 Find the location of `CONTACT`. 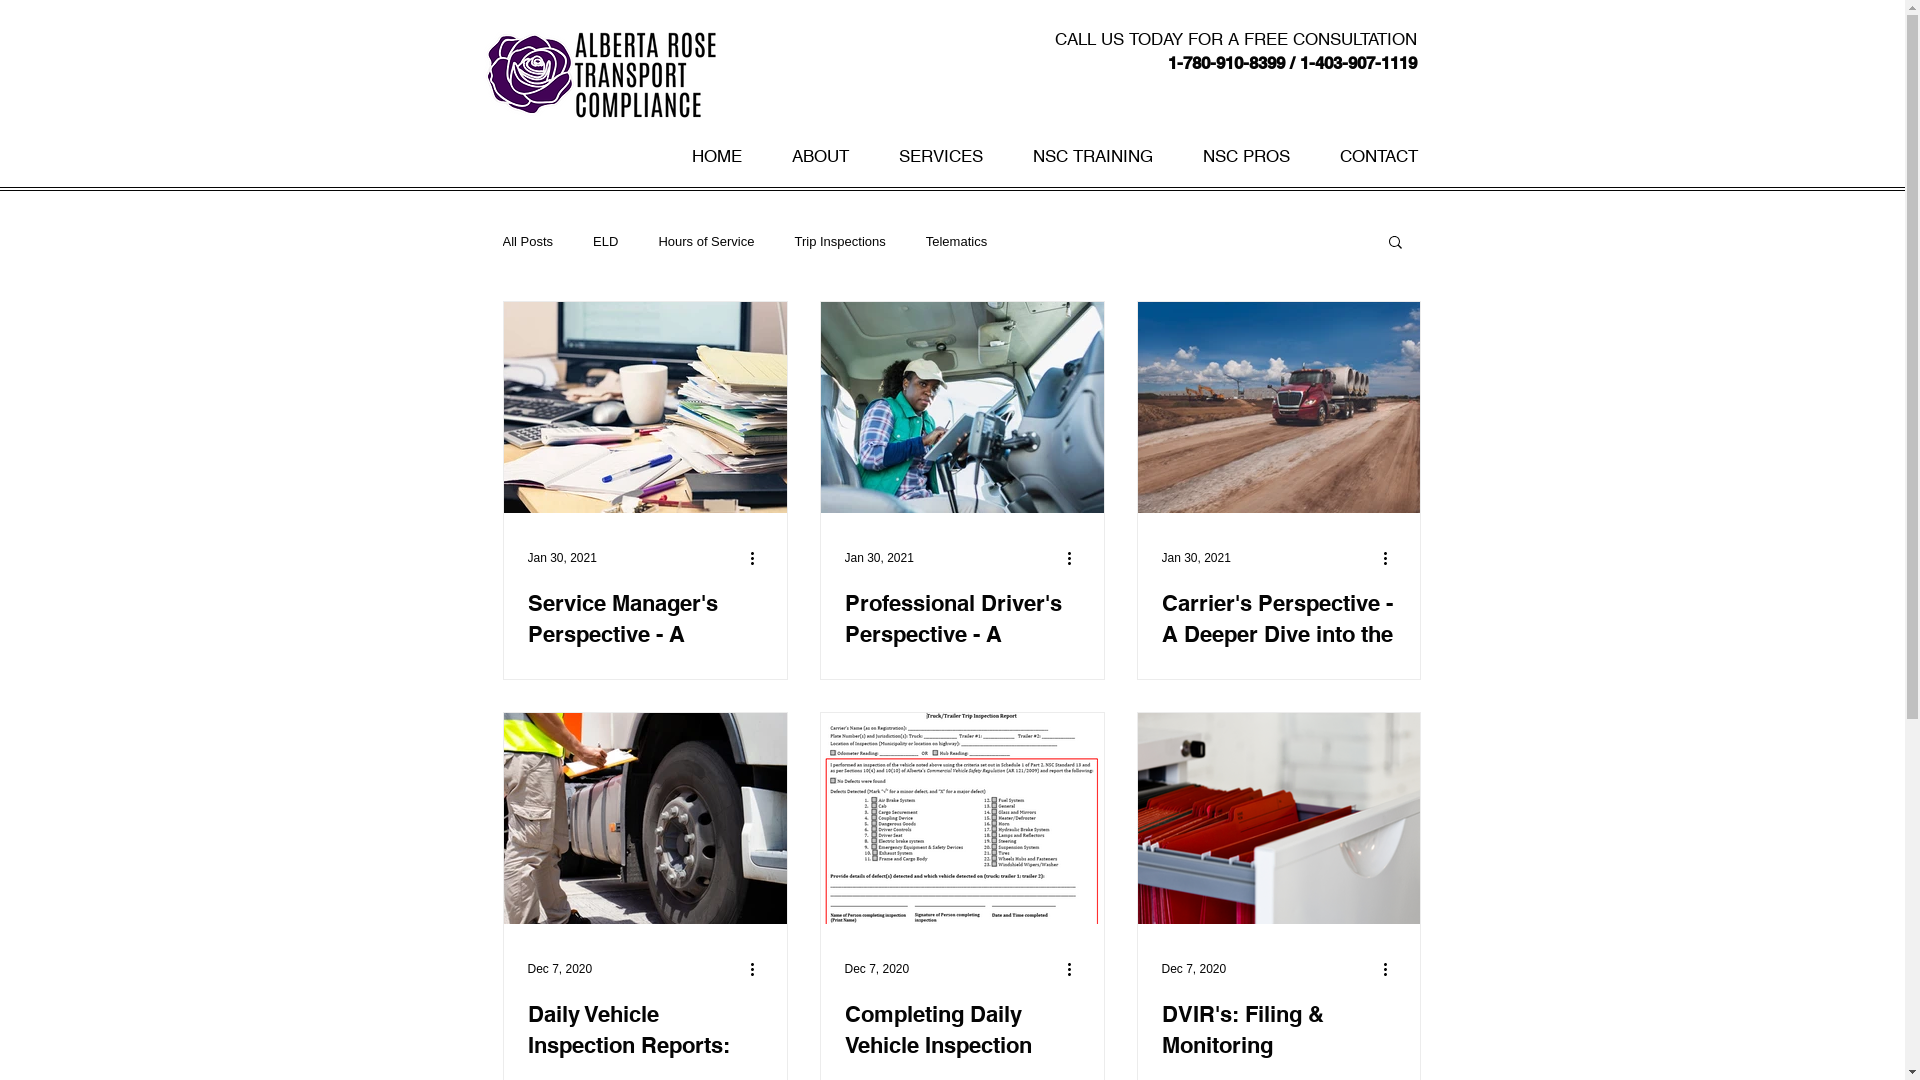

CONTACT is located at coordinates (1378, 156).